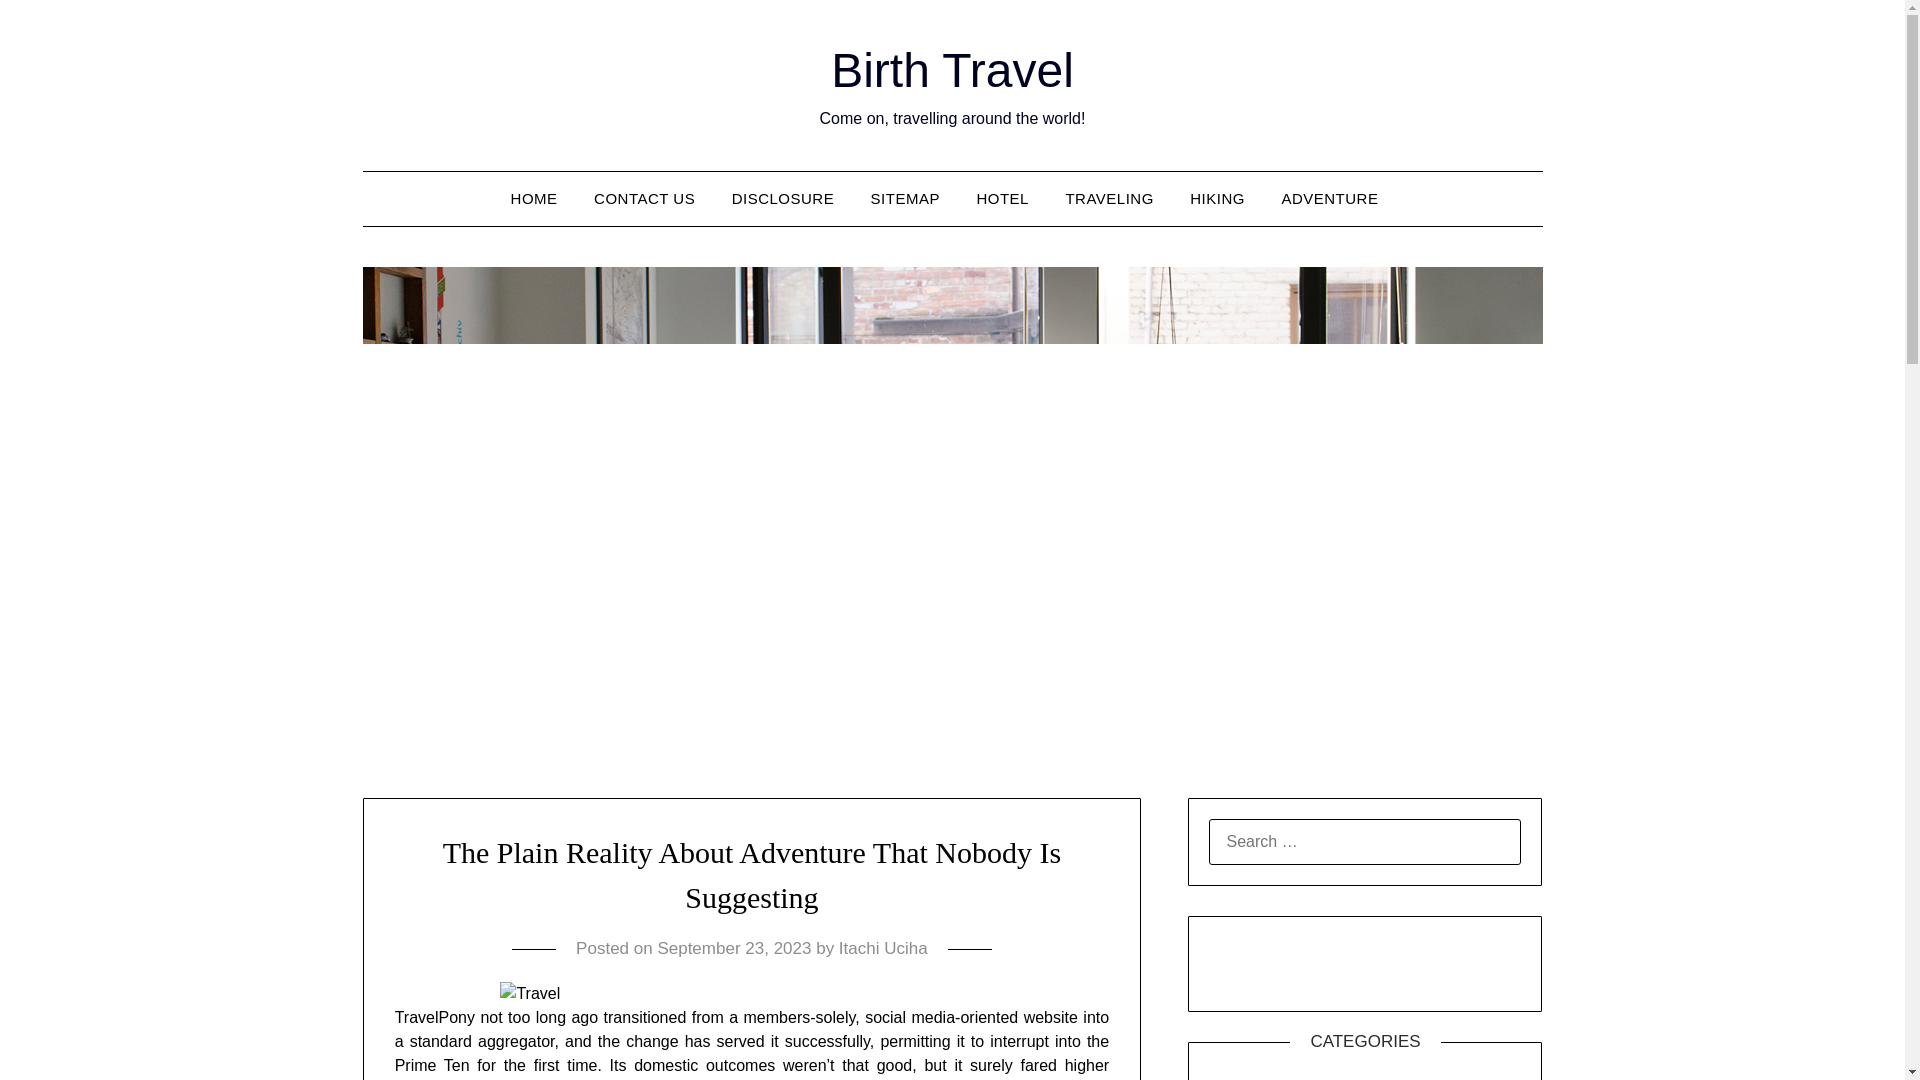 The width and height of the screenshot is (1920, 1080). I want to click on ADVENTURE, so click(1329, 198).